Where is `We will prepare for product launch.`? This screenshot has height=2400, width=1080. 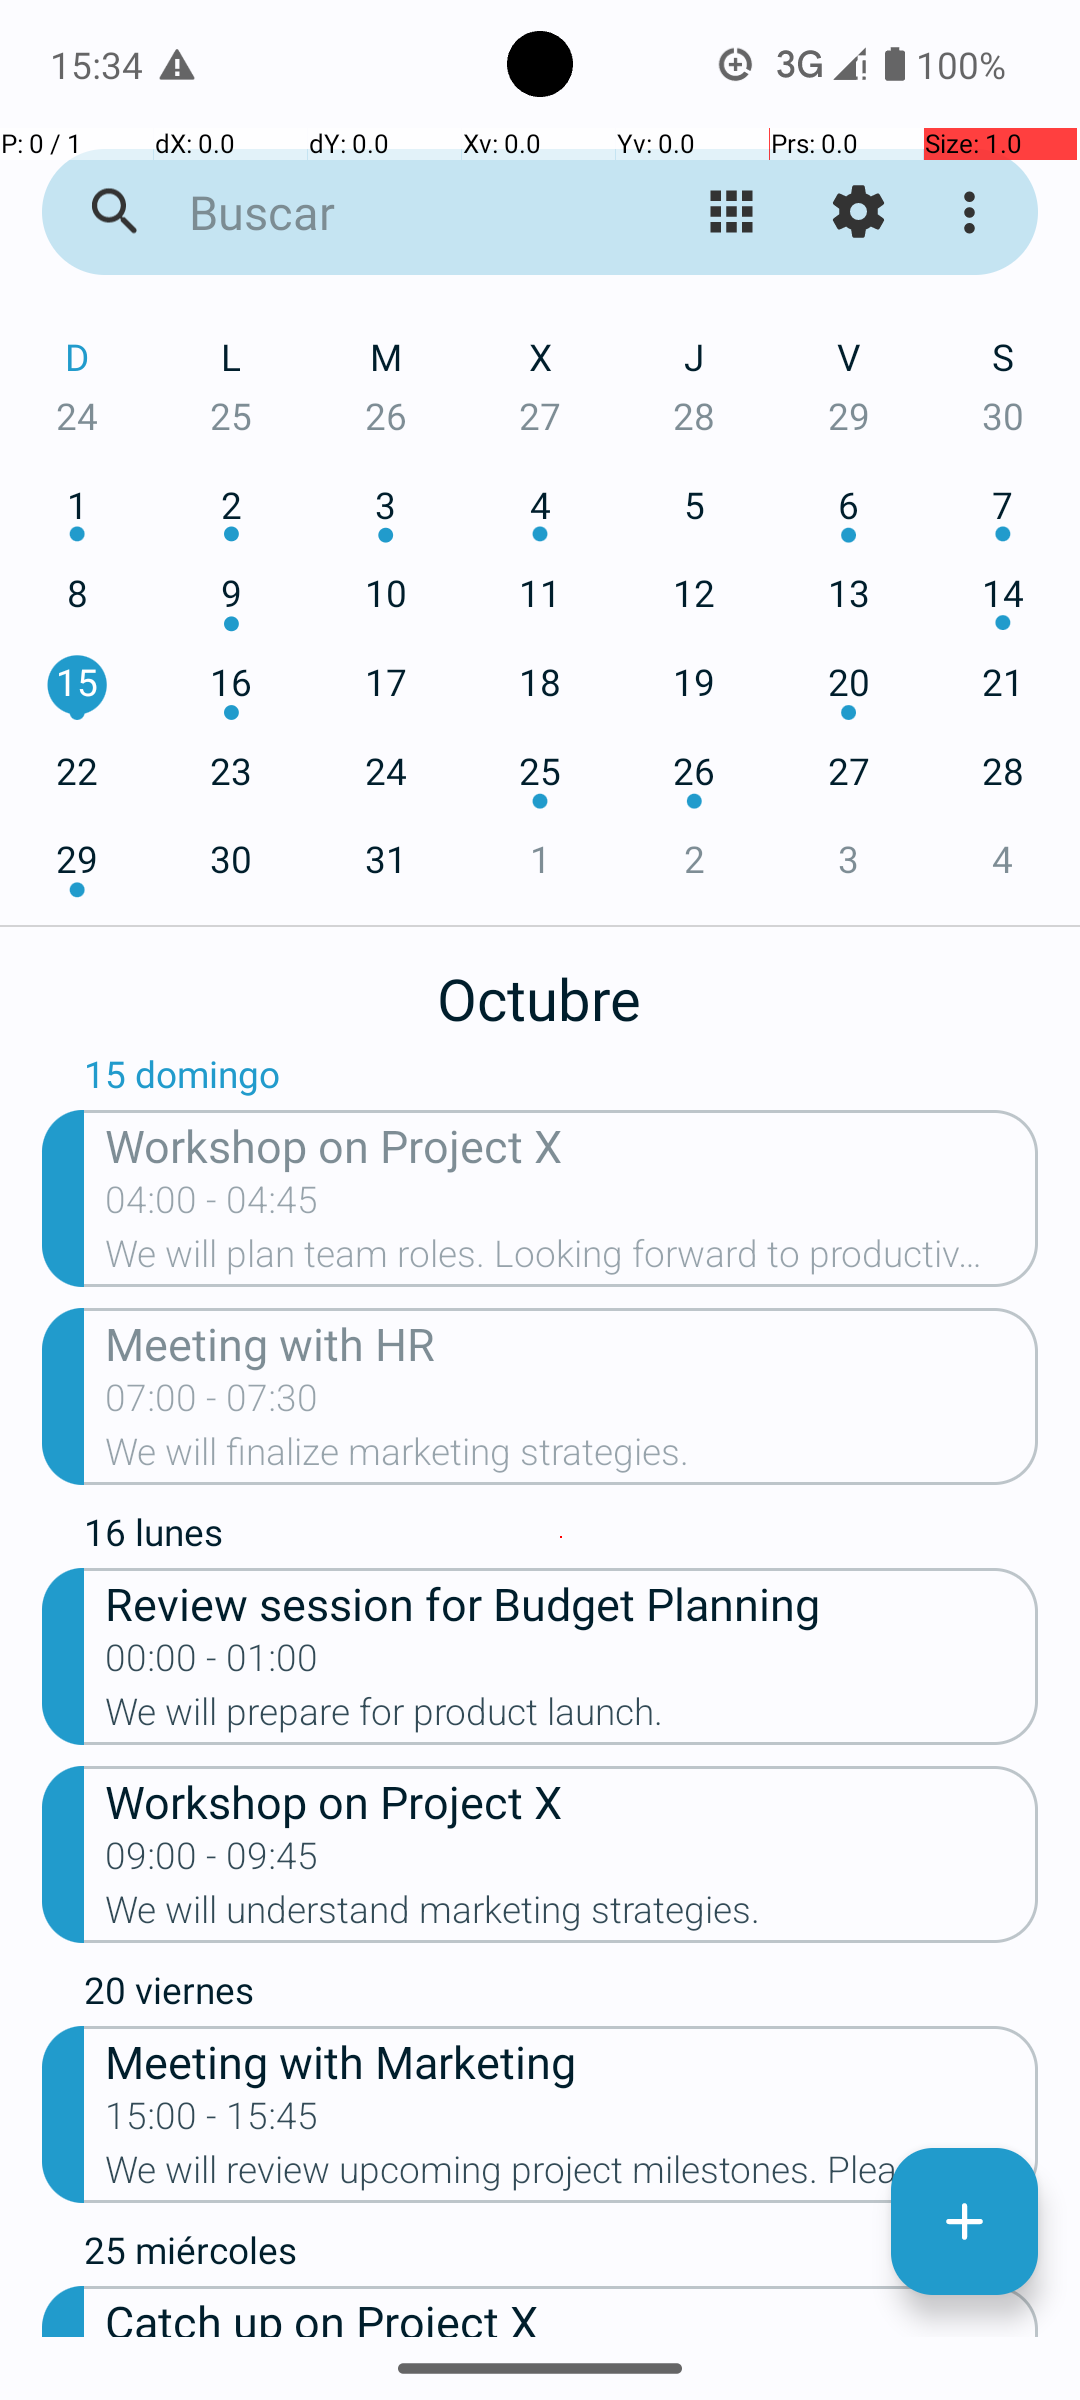 We will prepare for product launch. is located at coordinates (572, 1718).